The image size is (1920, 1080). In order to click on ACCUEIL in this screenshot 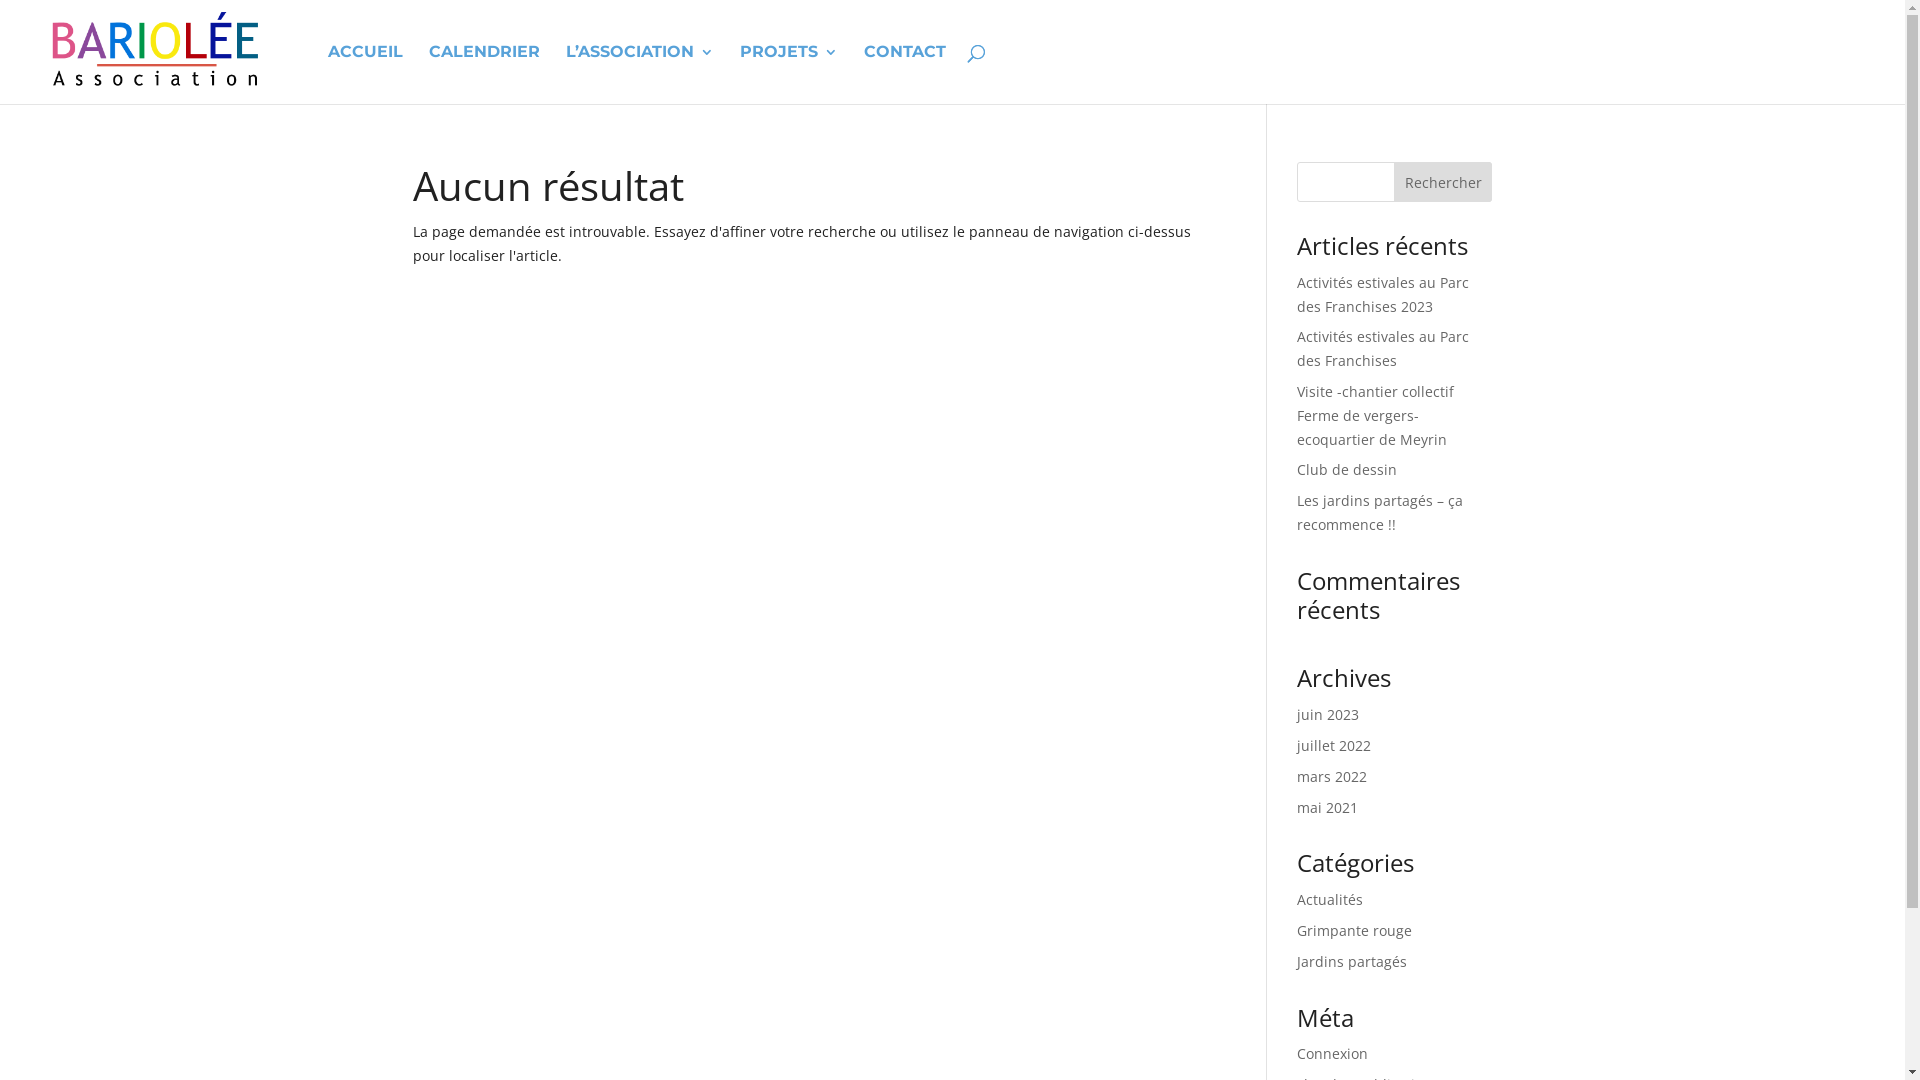, I will do `click(366, 74)`.